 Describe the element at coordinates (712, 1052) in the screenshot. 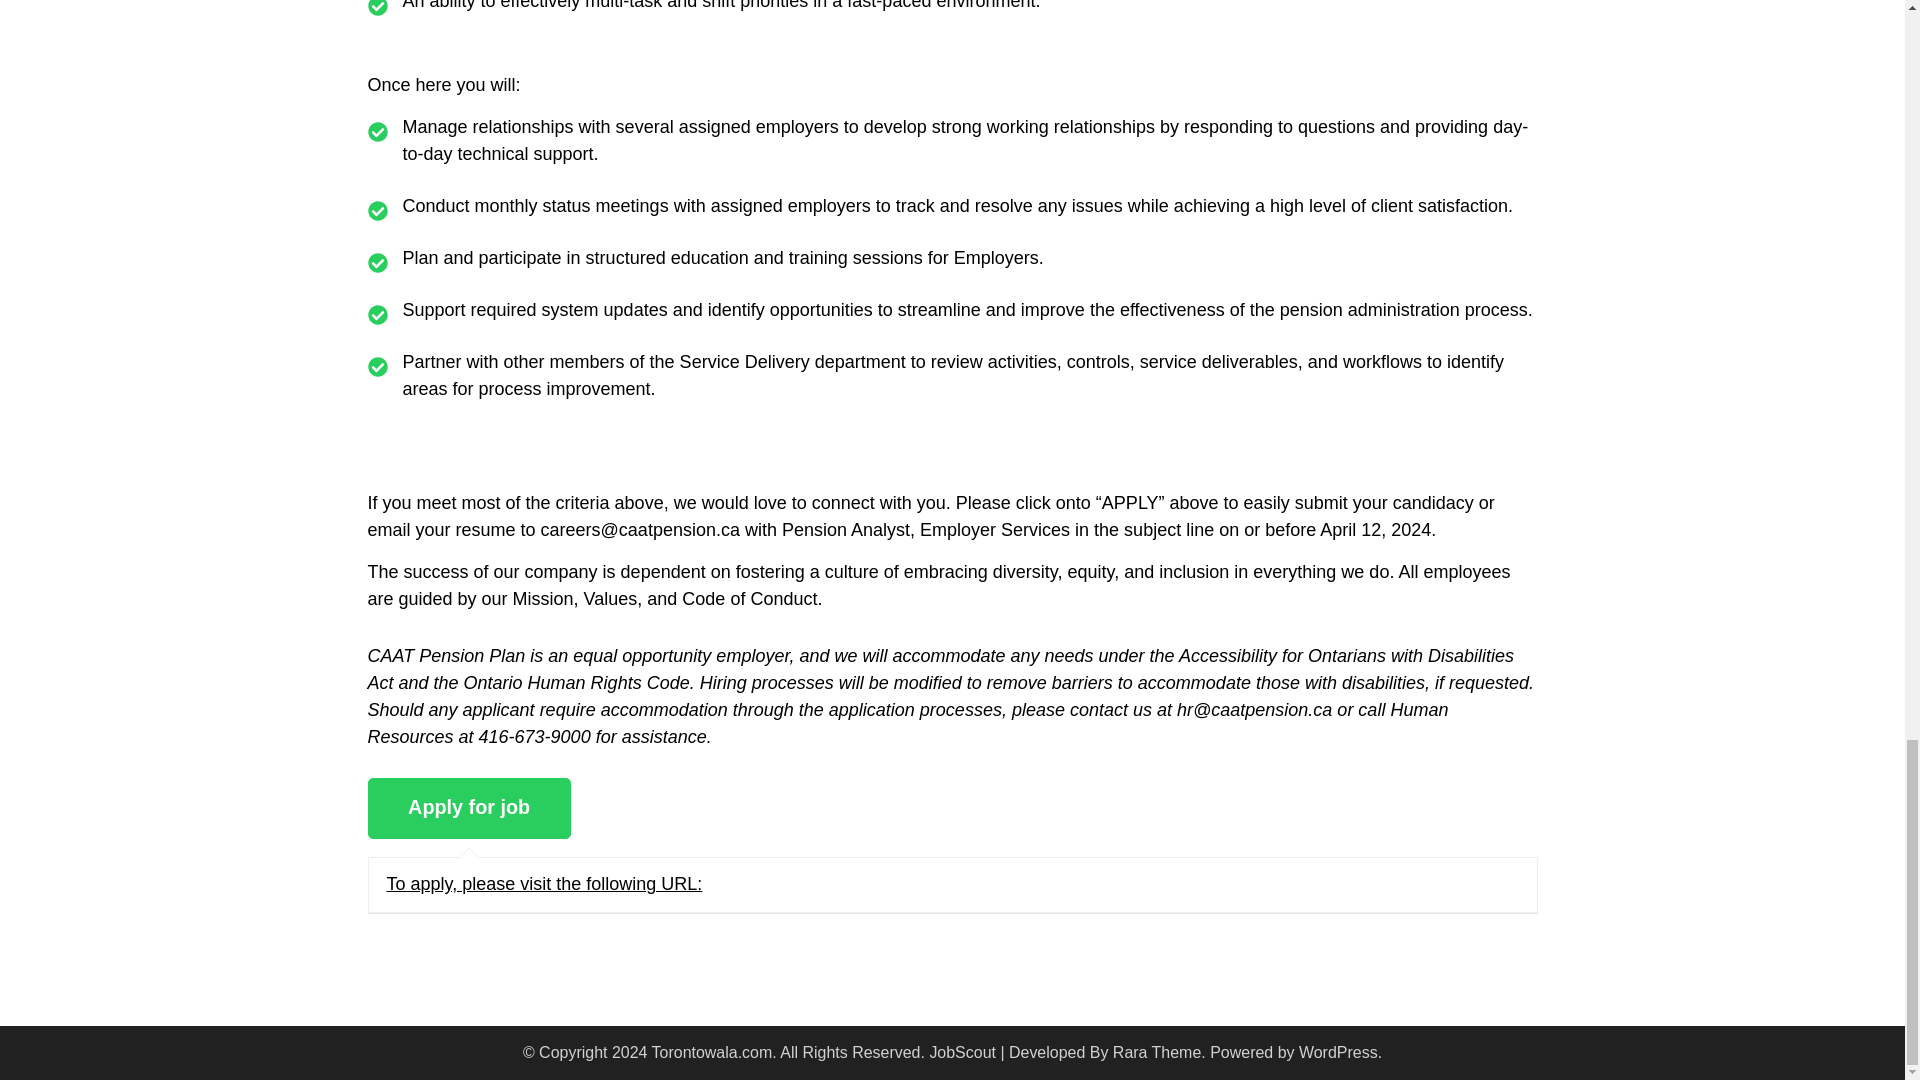

I see `Torontowala.com` at that location.